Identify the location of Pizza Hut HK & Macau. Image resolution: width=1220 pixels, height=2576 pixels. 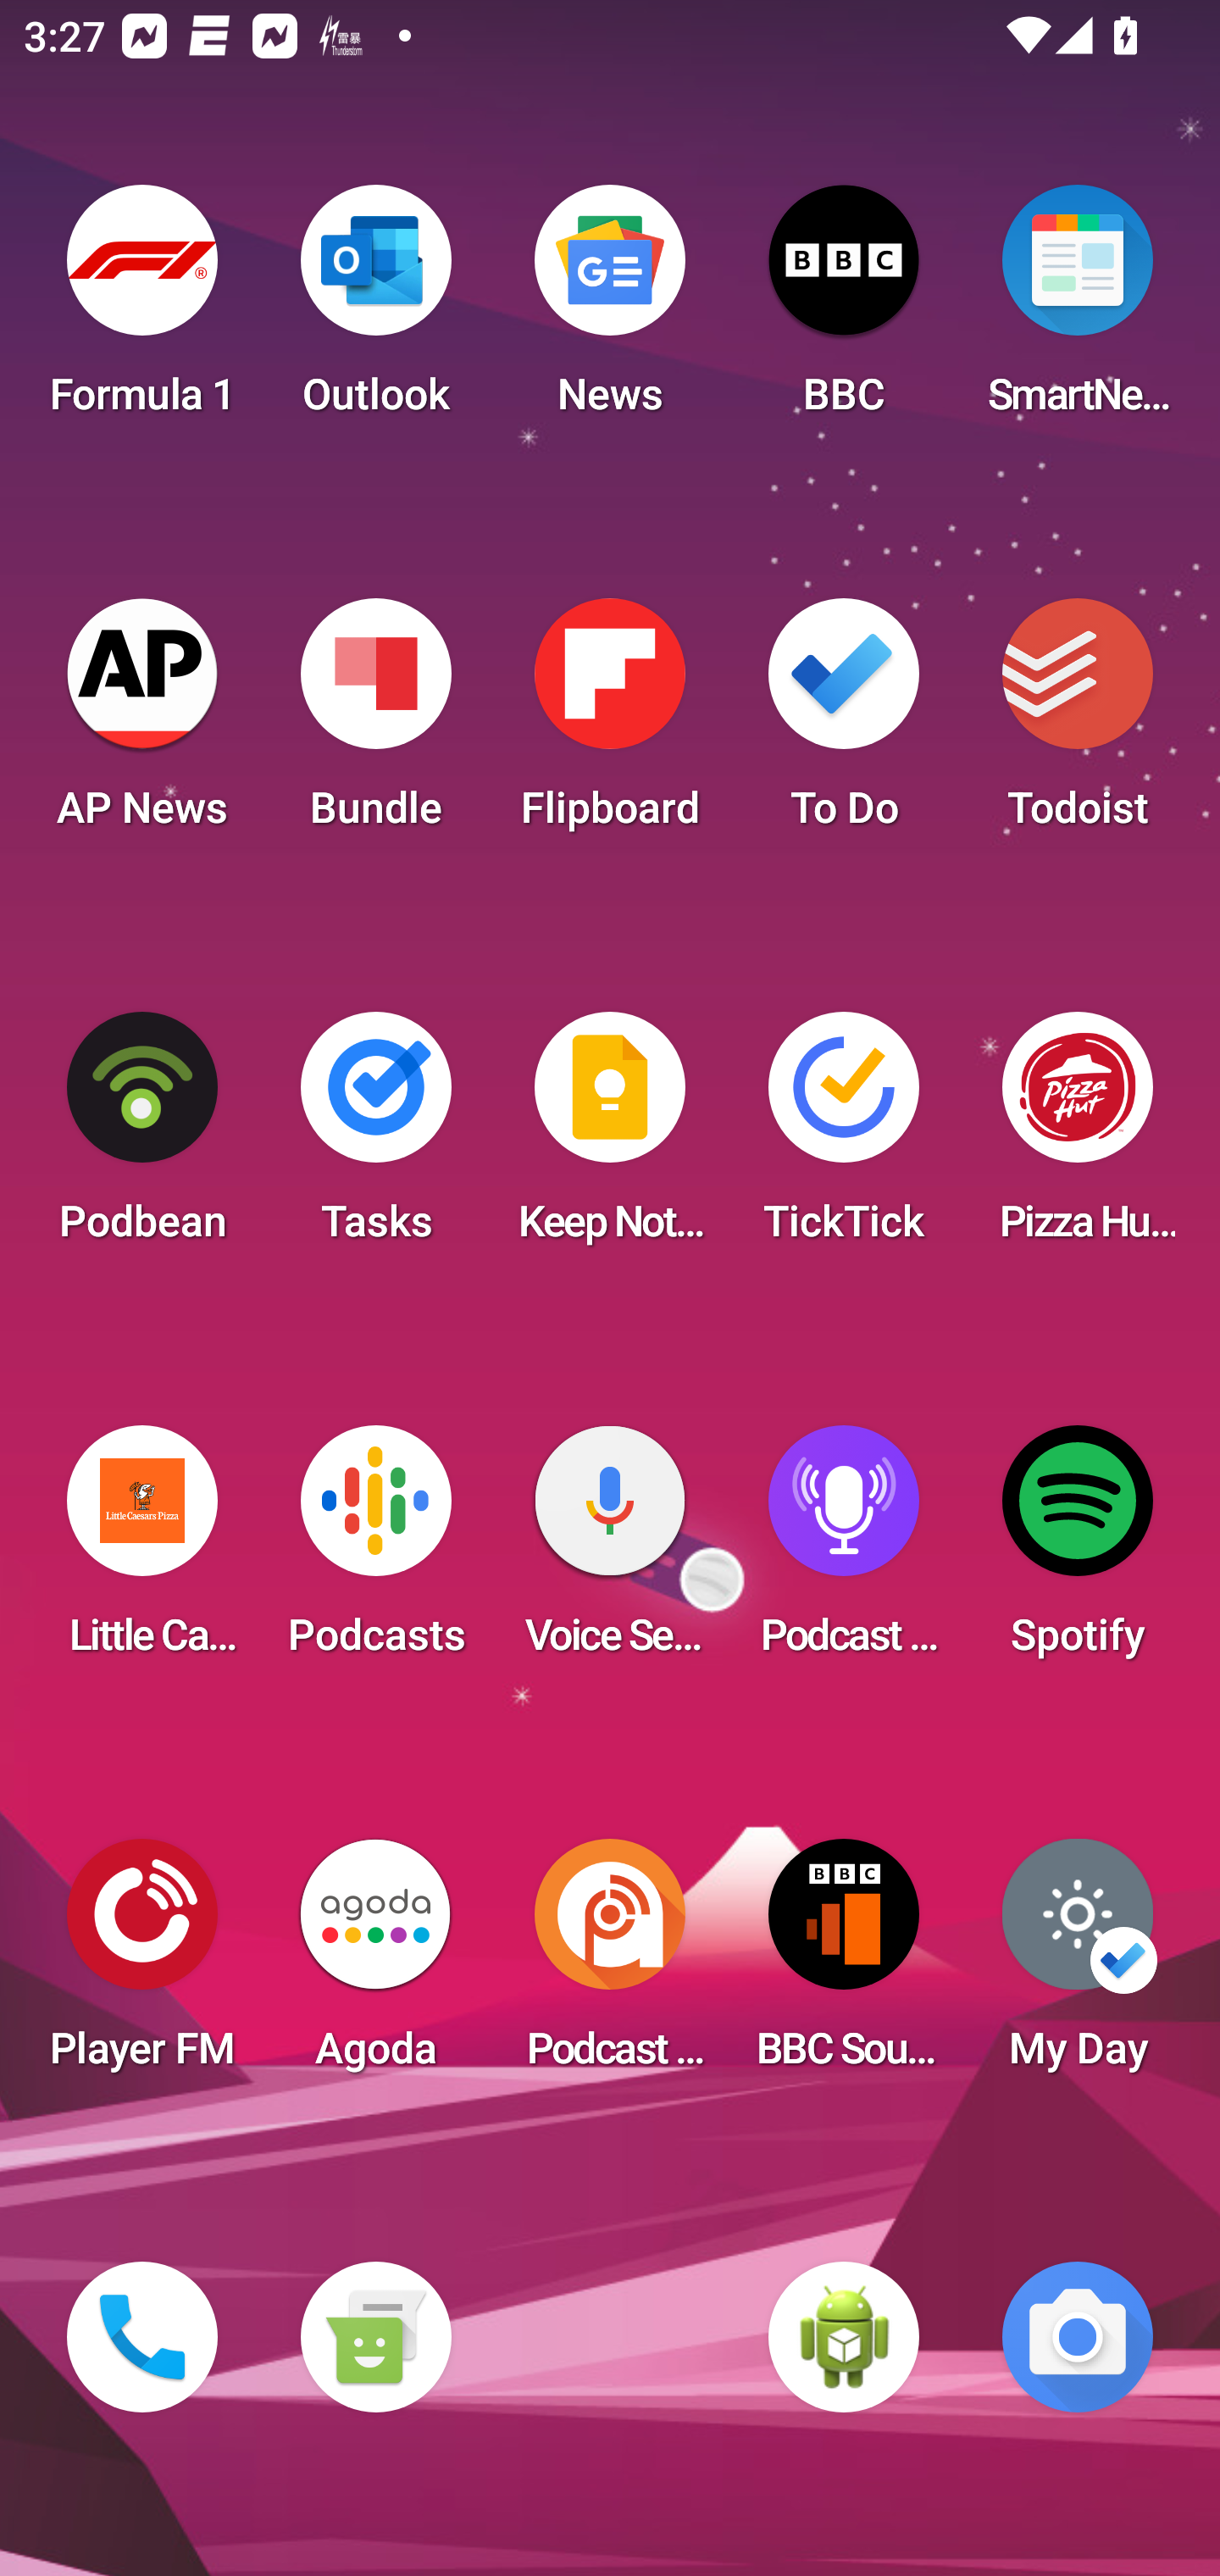
(1078, 1137).